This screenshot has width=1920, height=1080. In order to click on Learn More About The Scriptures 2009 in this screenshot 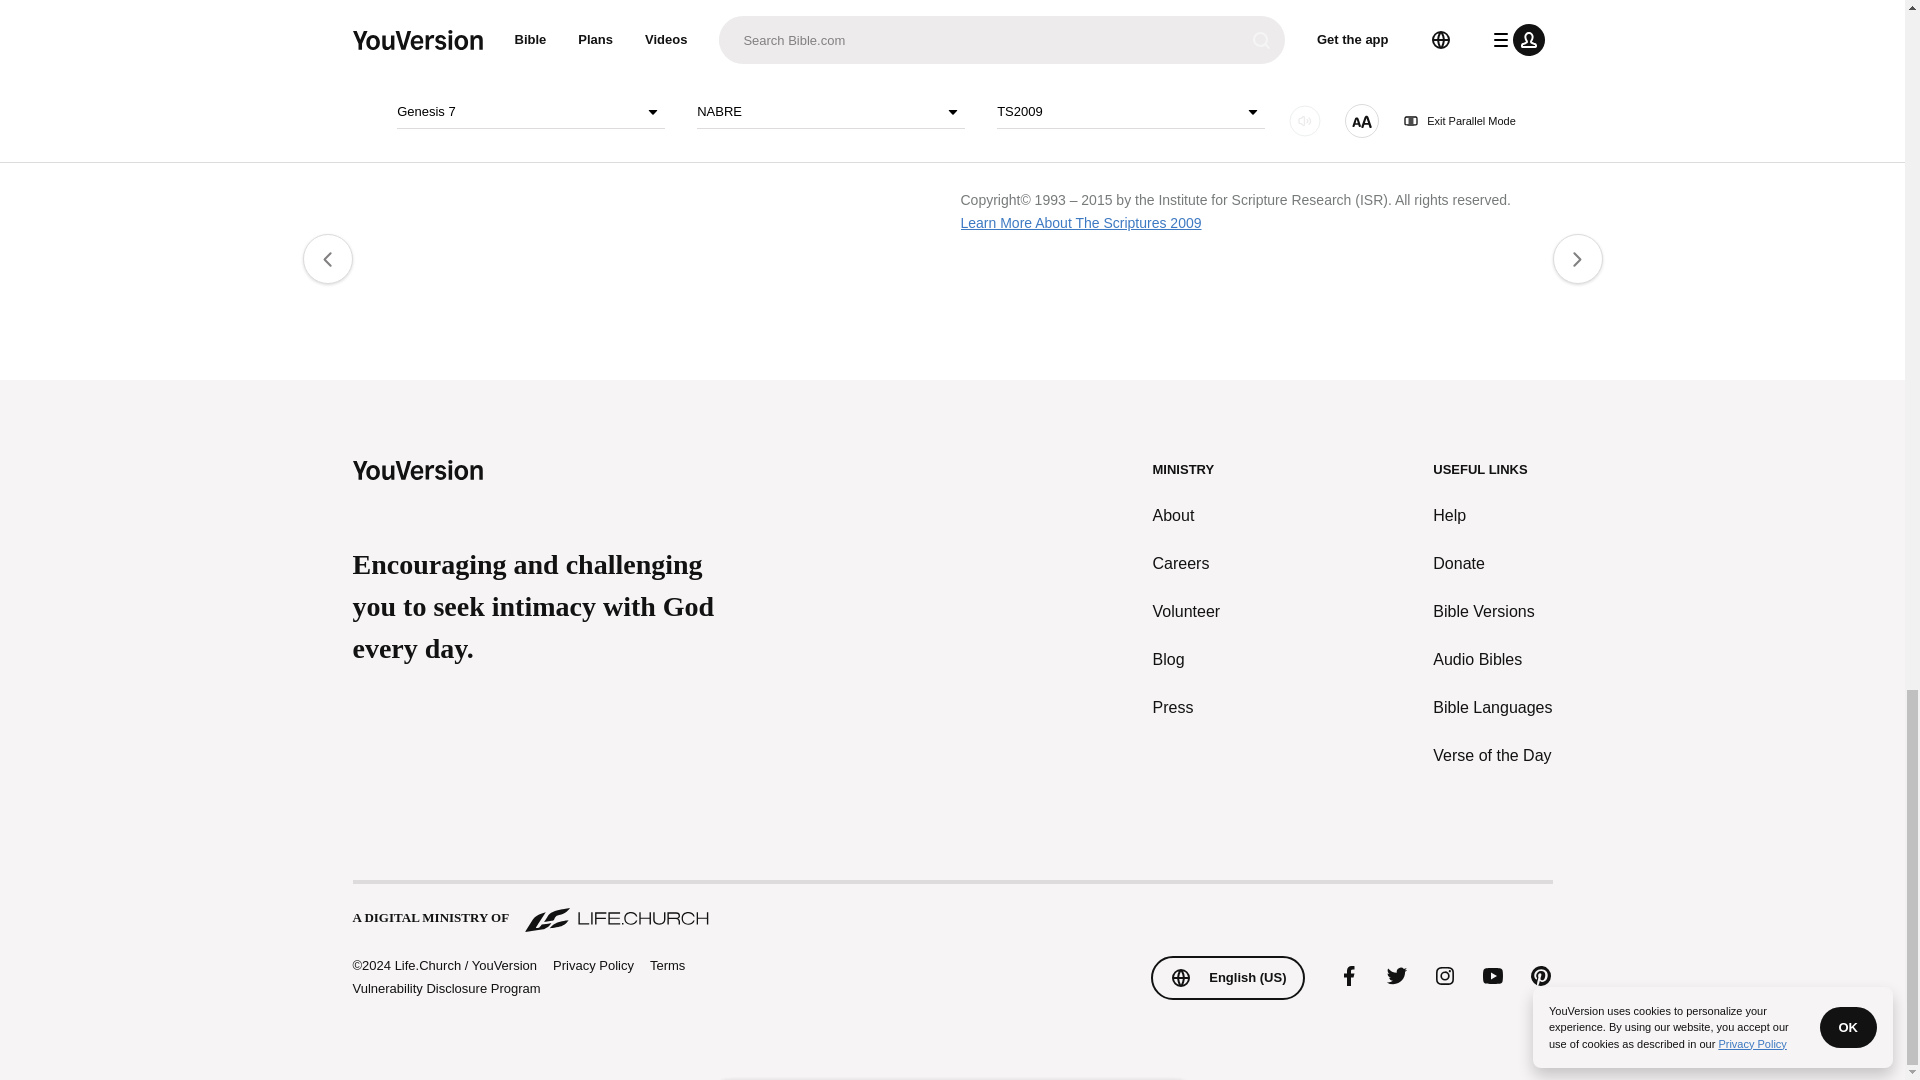, I will do `click(1080, 222)`.